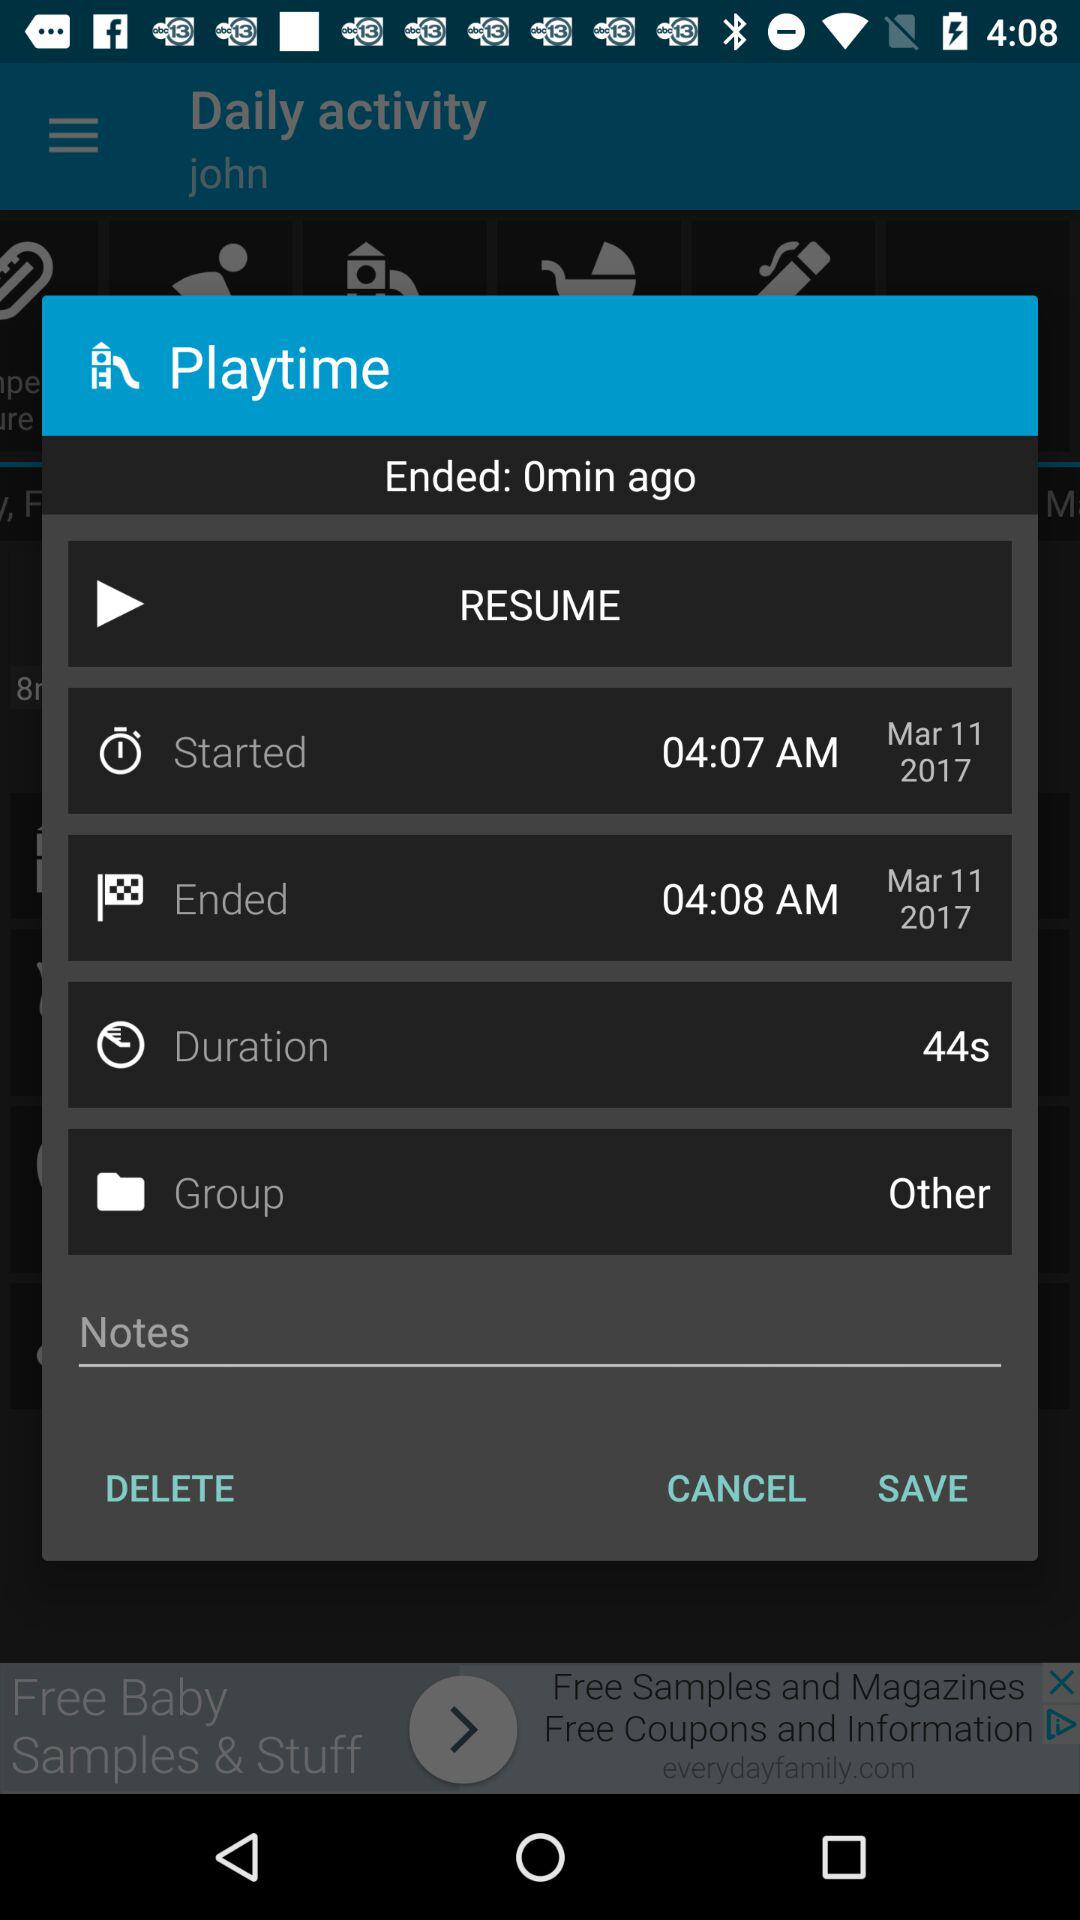  What do you see at coordinates (922, 1487) in the screenshot?
I see `tap icon next to cancel icon` at bounding box center [922, 1487].